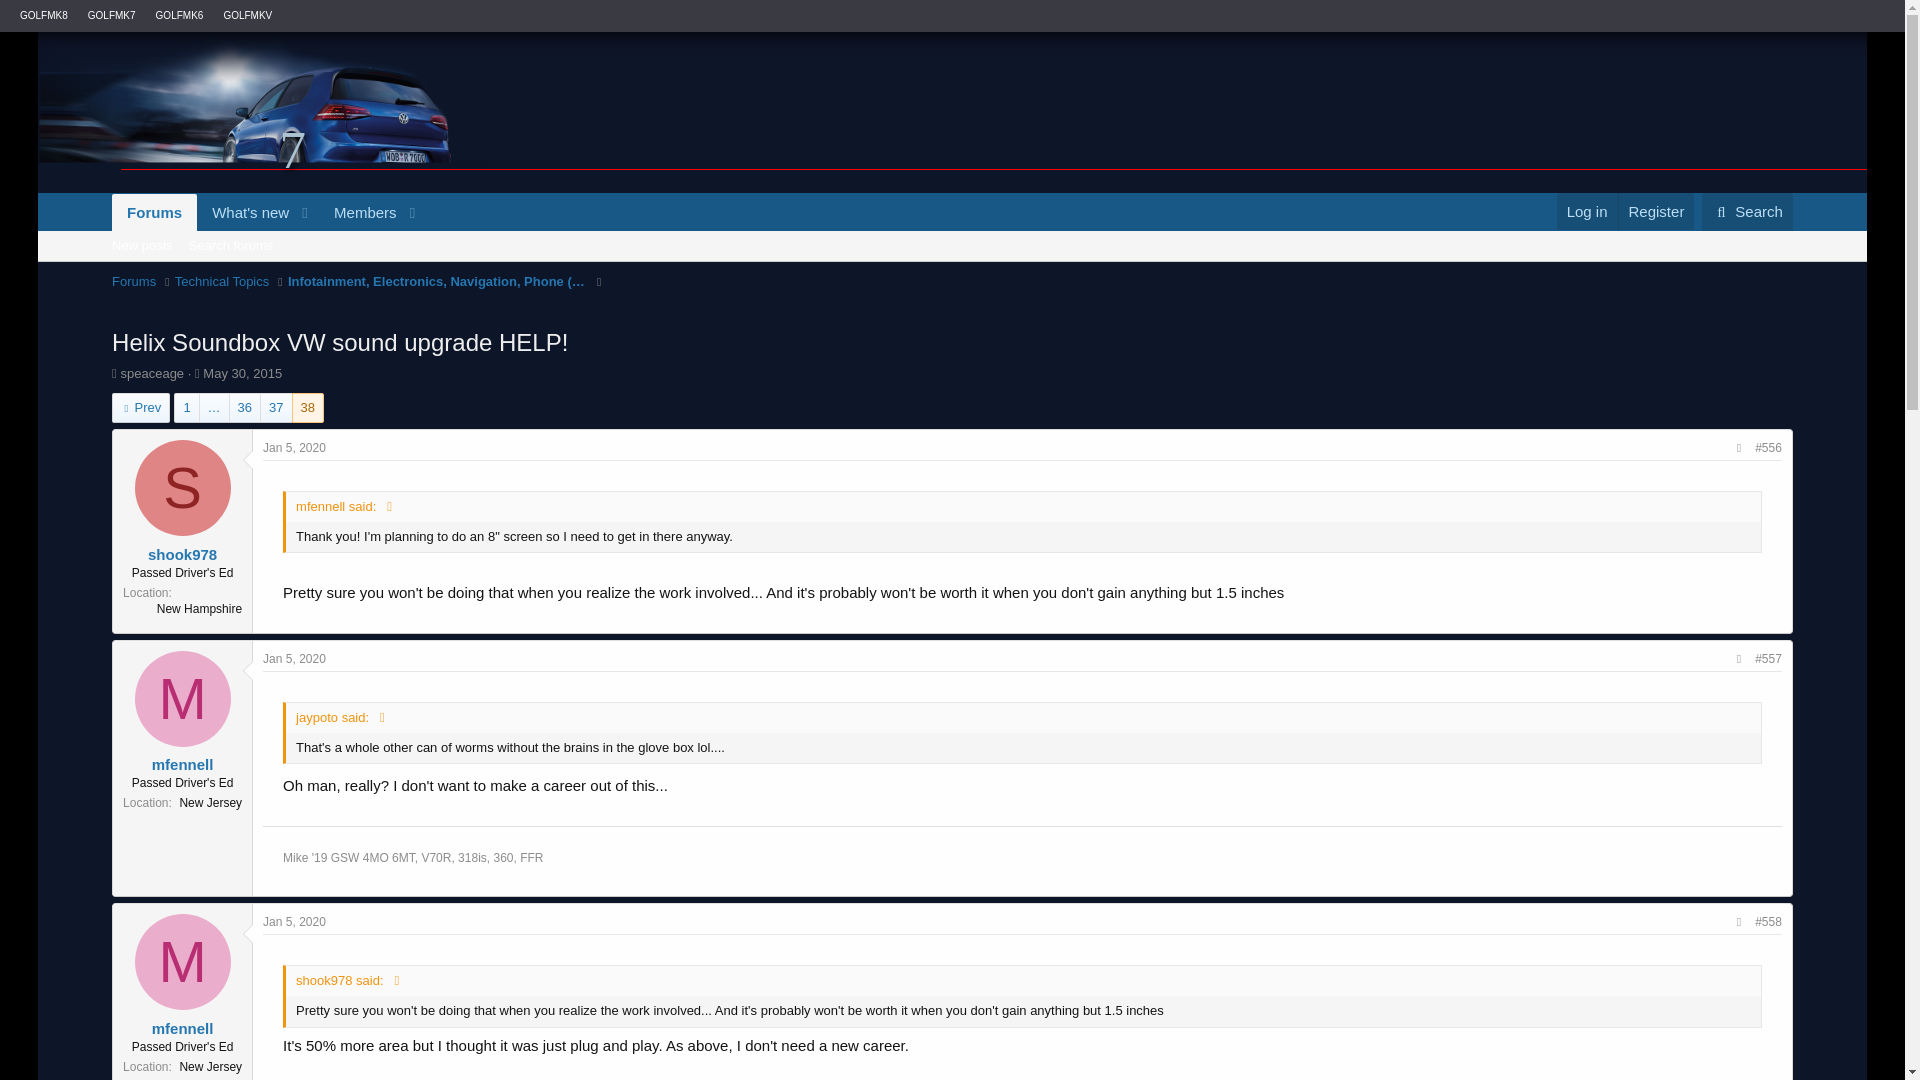 The height and width of the screenshot is (1080, 1920). I want to click on Log in, so click(1588, 210).